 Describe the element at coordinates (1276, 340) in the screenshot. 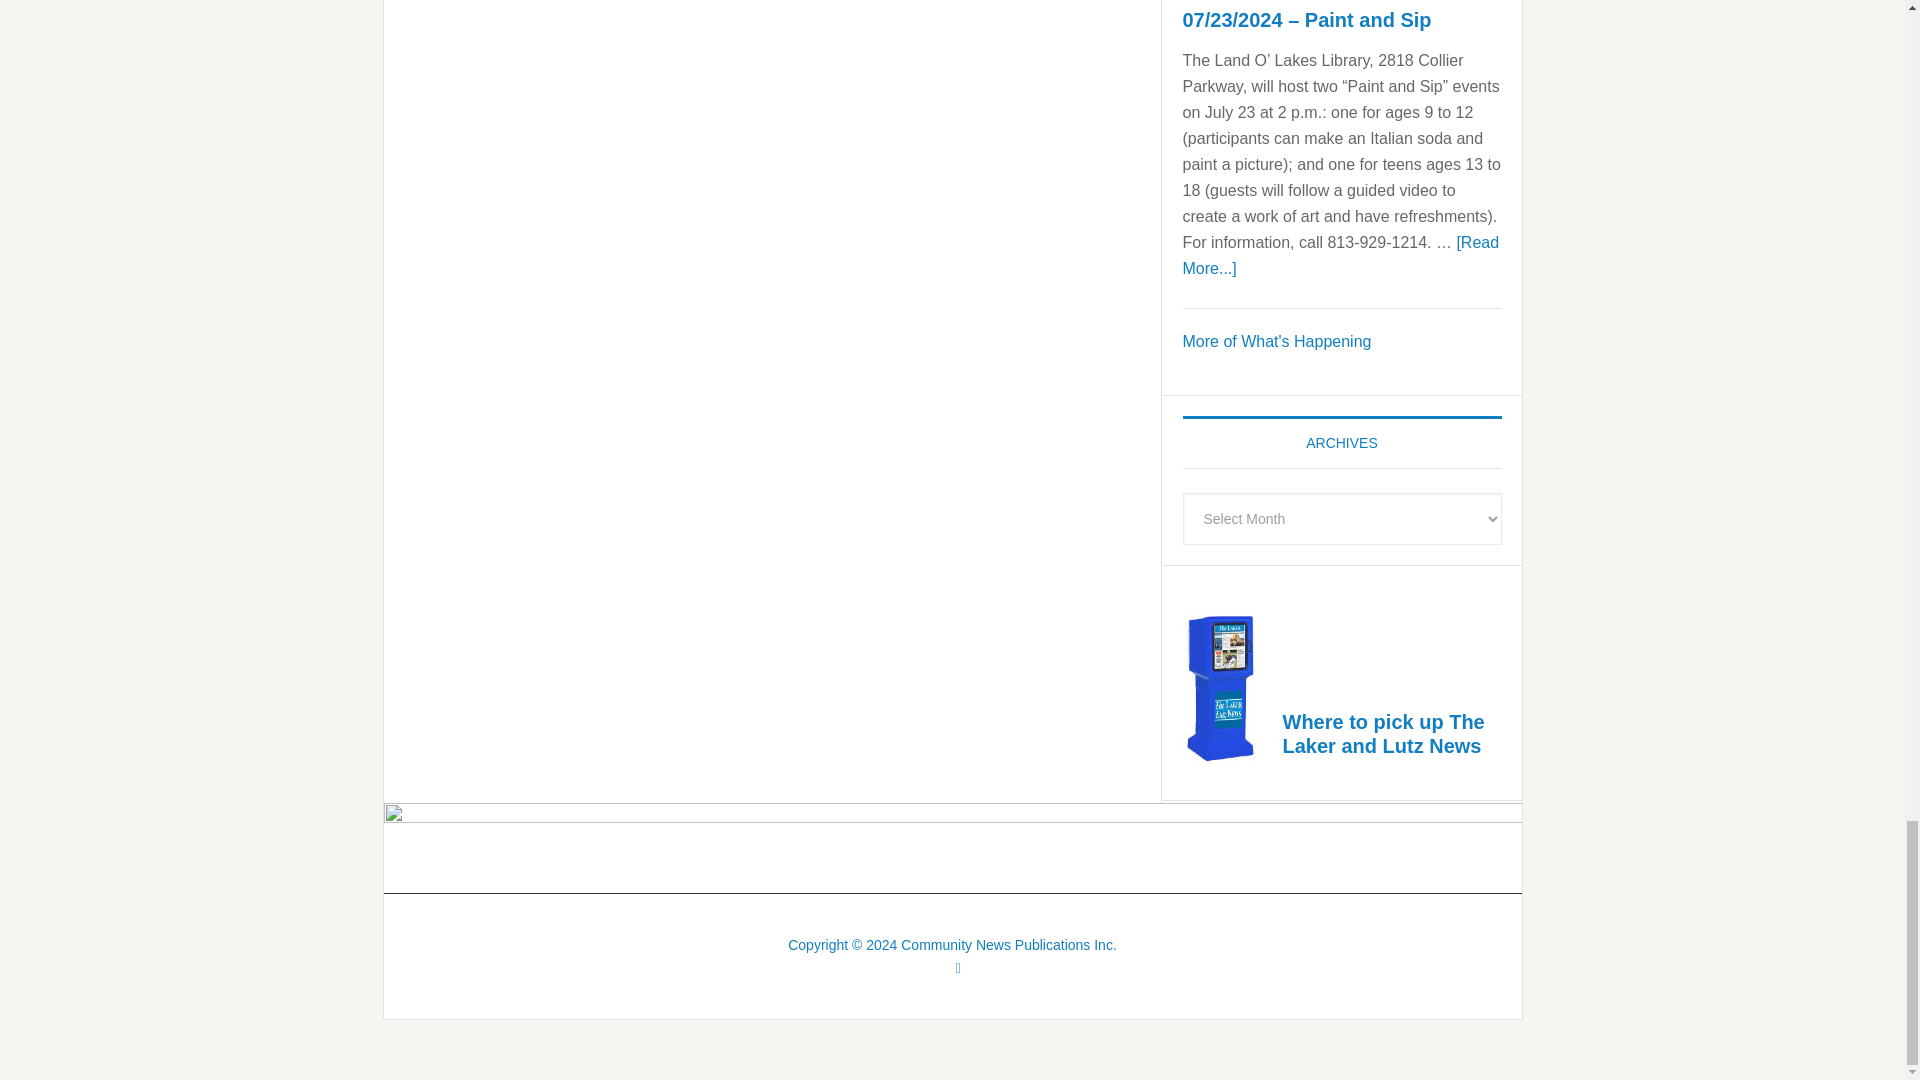

I see `What's Happening` at that location.